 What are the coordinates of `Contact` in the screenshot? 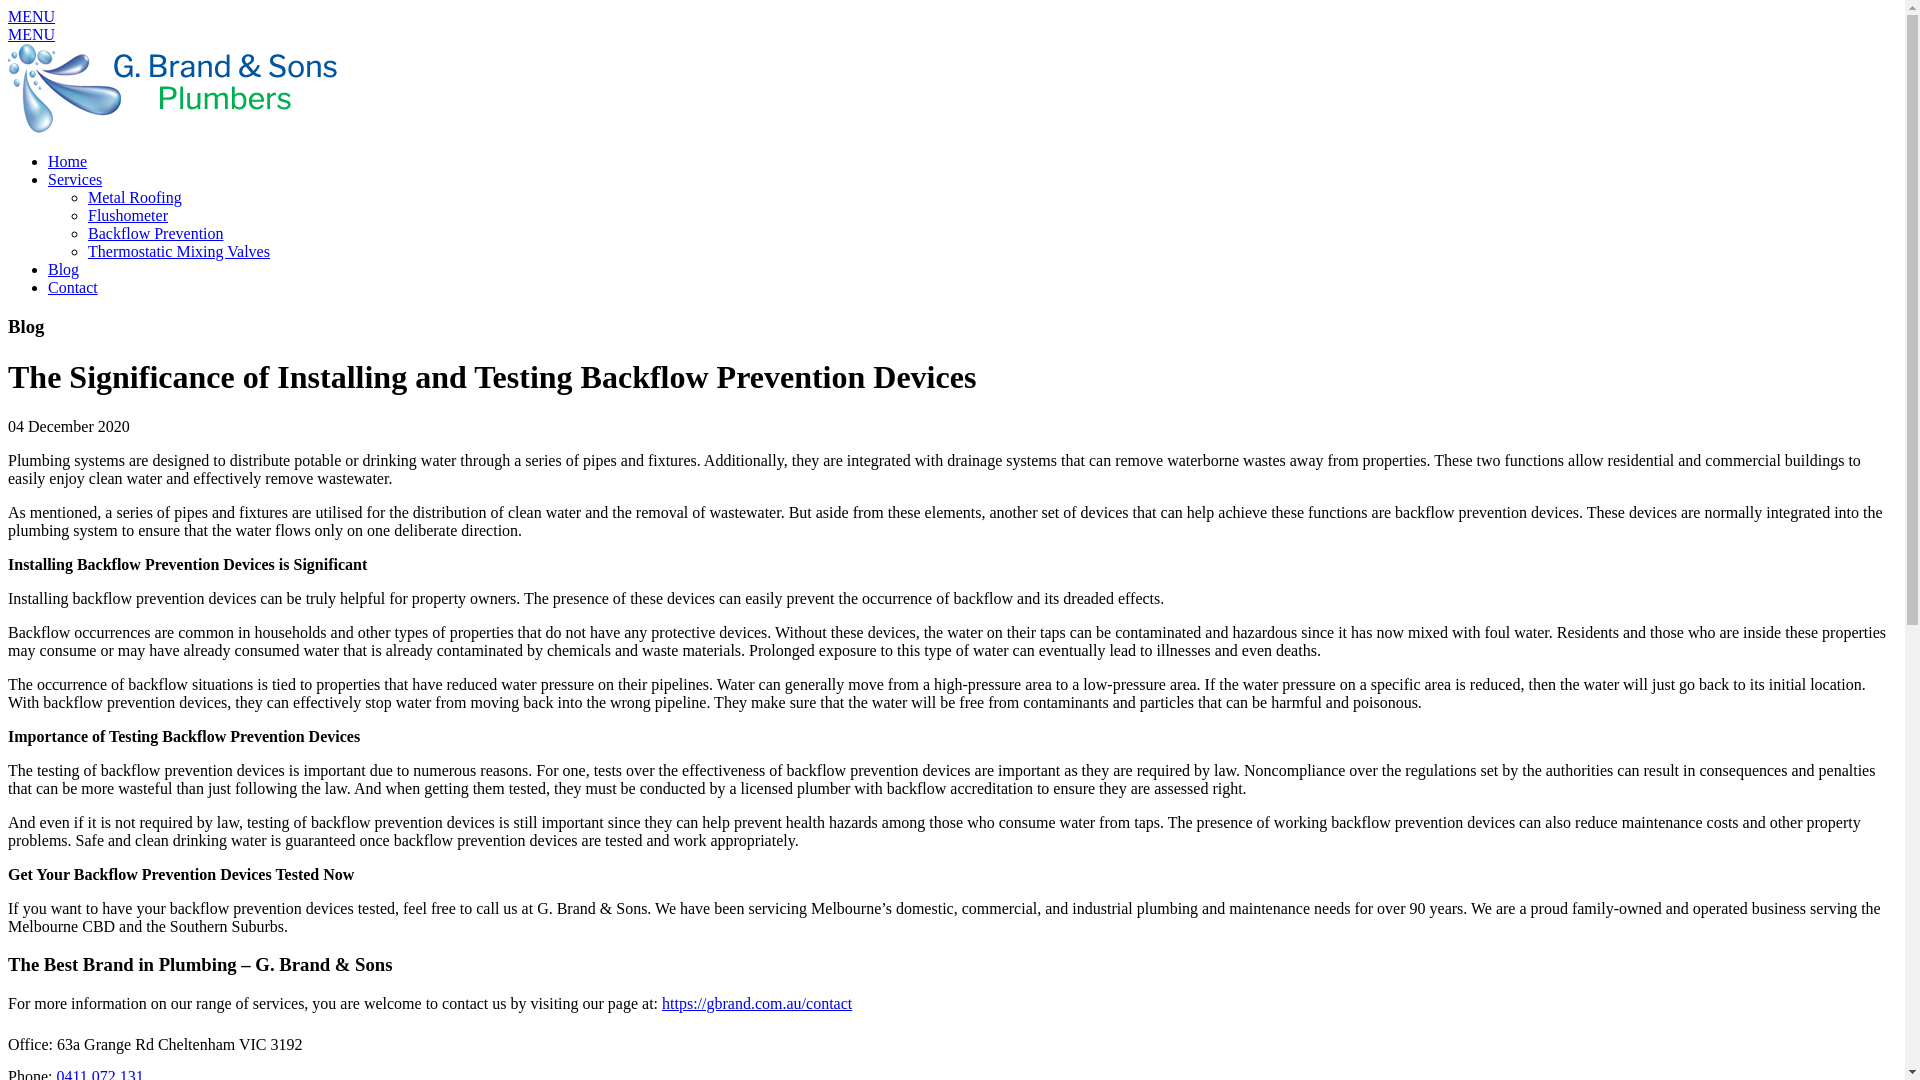 It's located at (73, 288).